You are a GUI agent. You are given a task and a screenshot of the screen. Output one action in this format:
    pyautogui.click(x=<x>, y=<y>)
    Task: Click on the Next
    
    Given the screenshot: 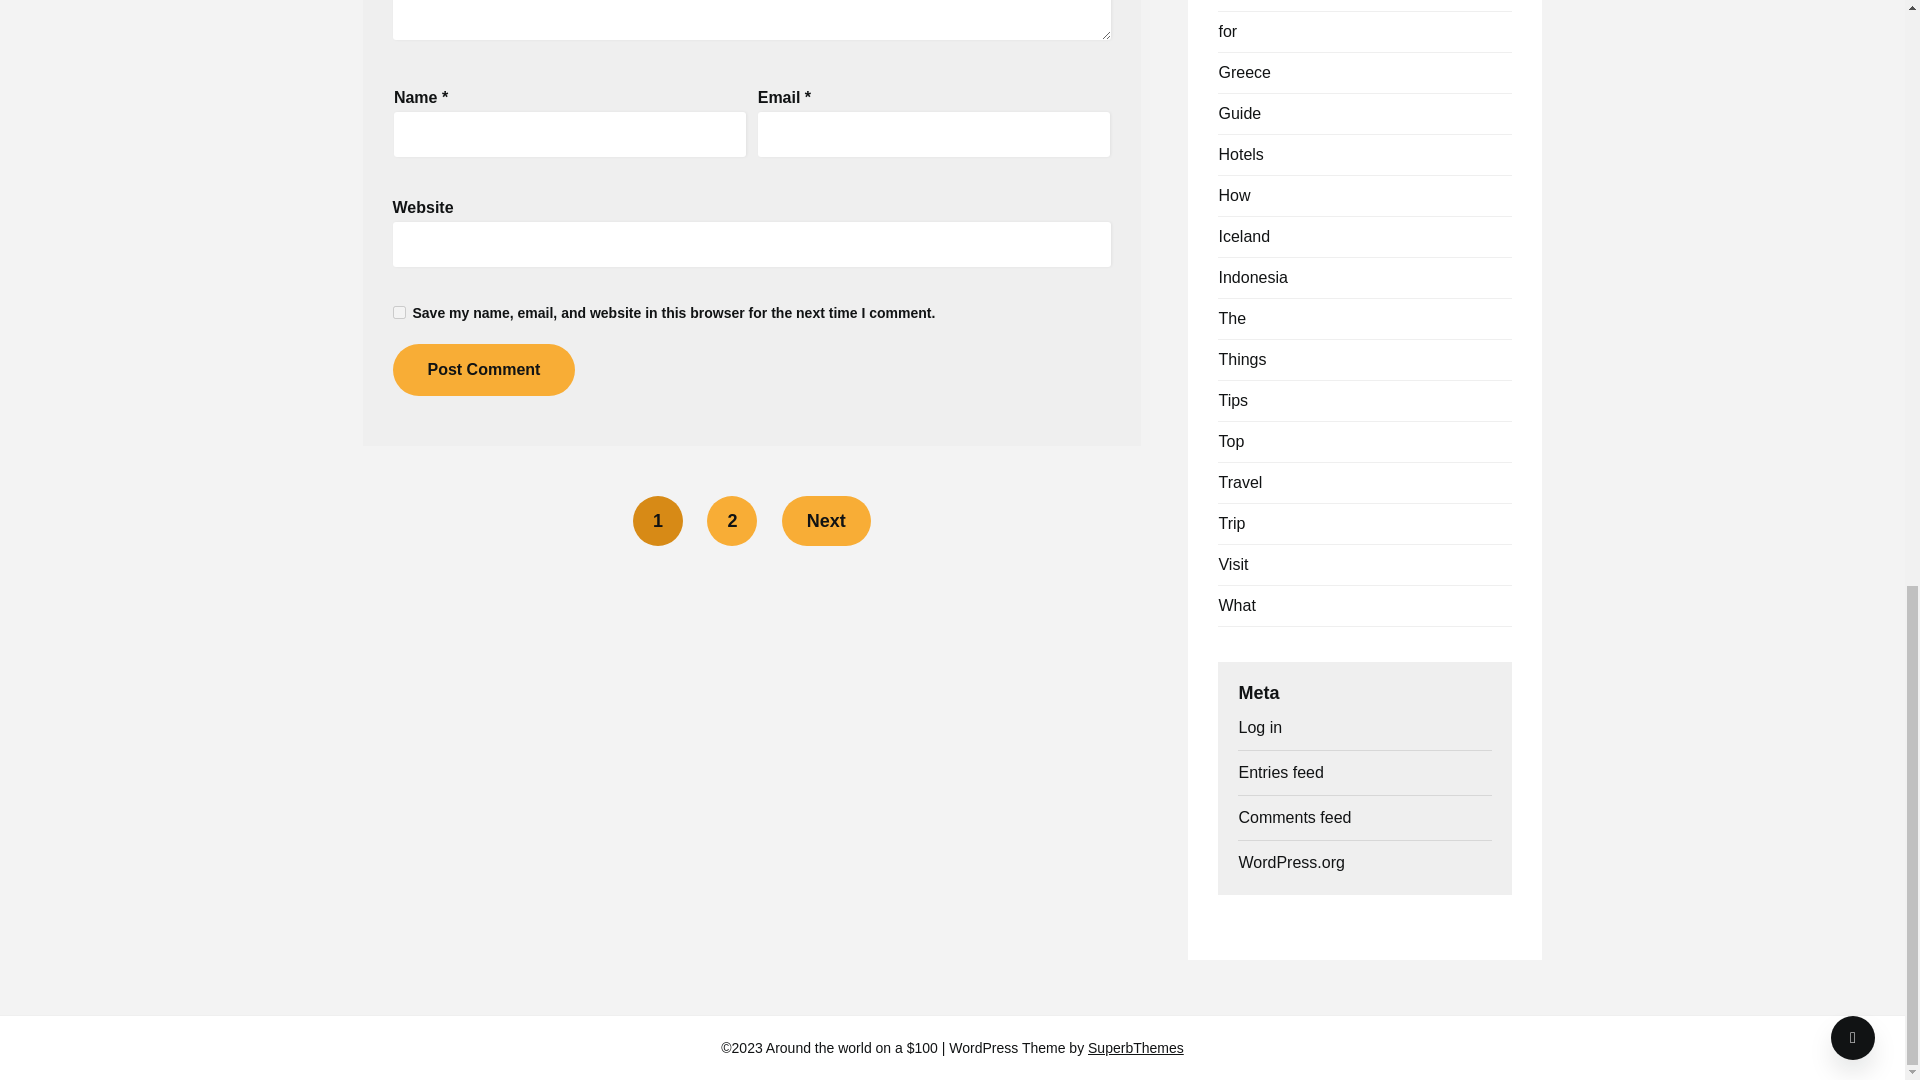 What is the action you would take?
    pyautogui.click(x=826, y=520)
    